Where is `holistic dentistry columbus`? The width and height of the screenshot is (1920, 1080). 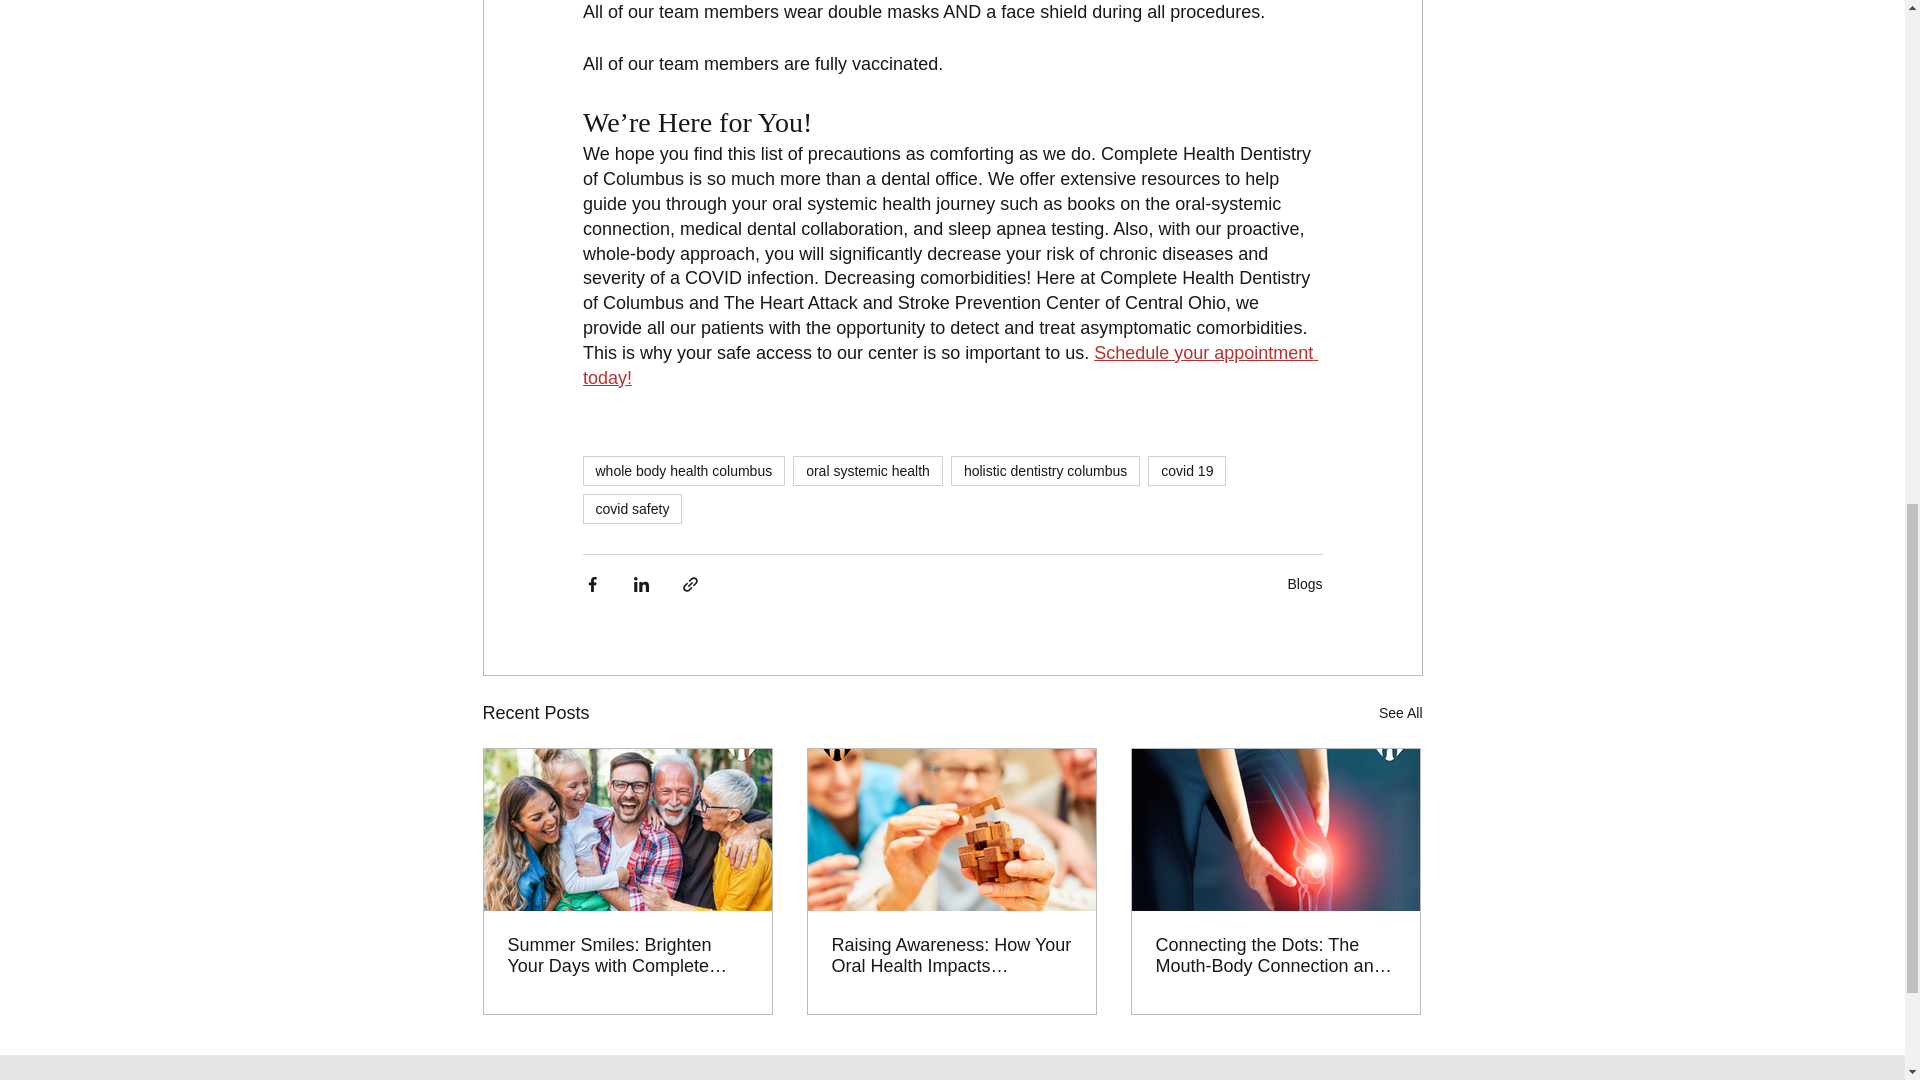
holistic dentistry columbus is located at coordinates (1045, 470).